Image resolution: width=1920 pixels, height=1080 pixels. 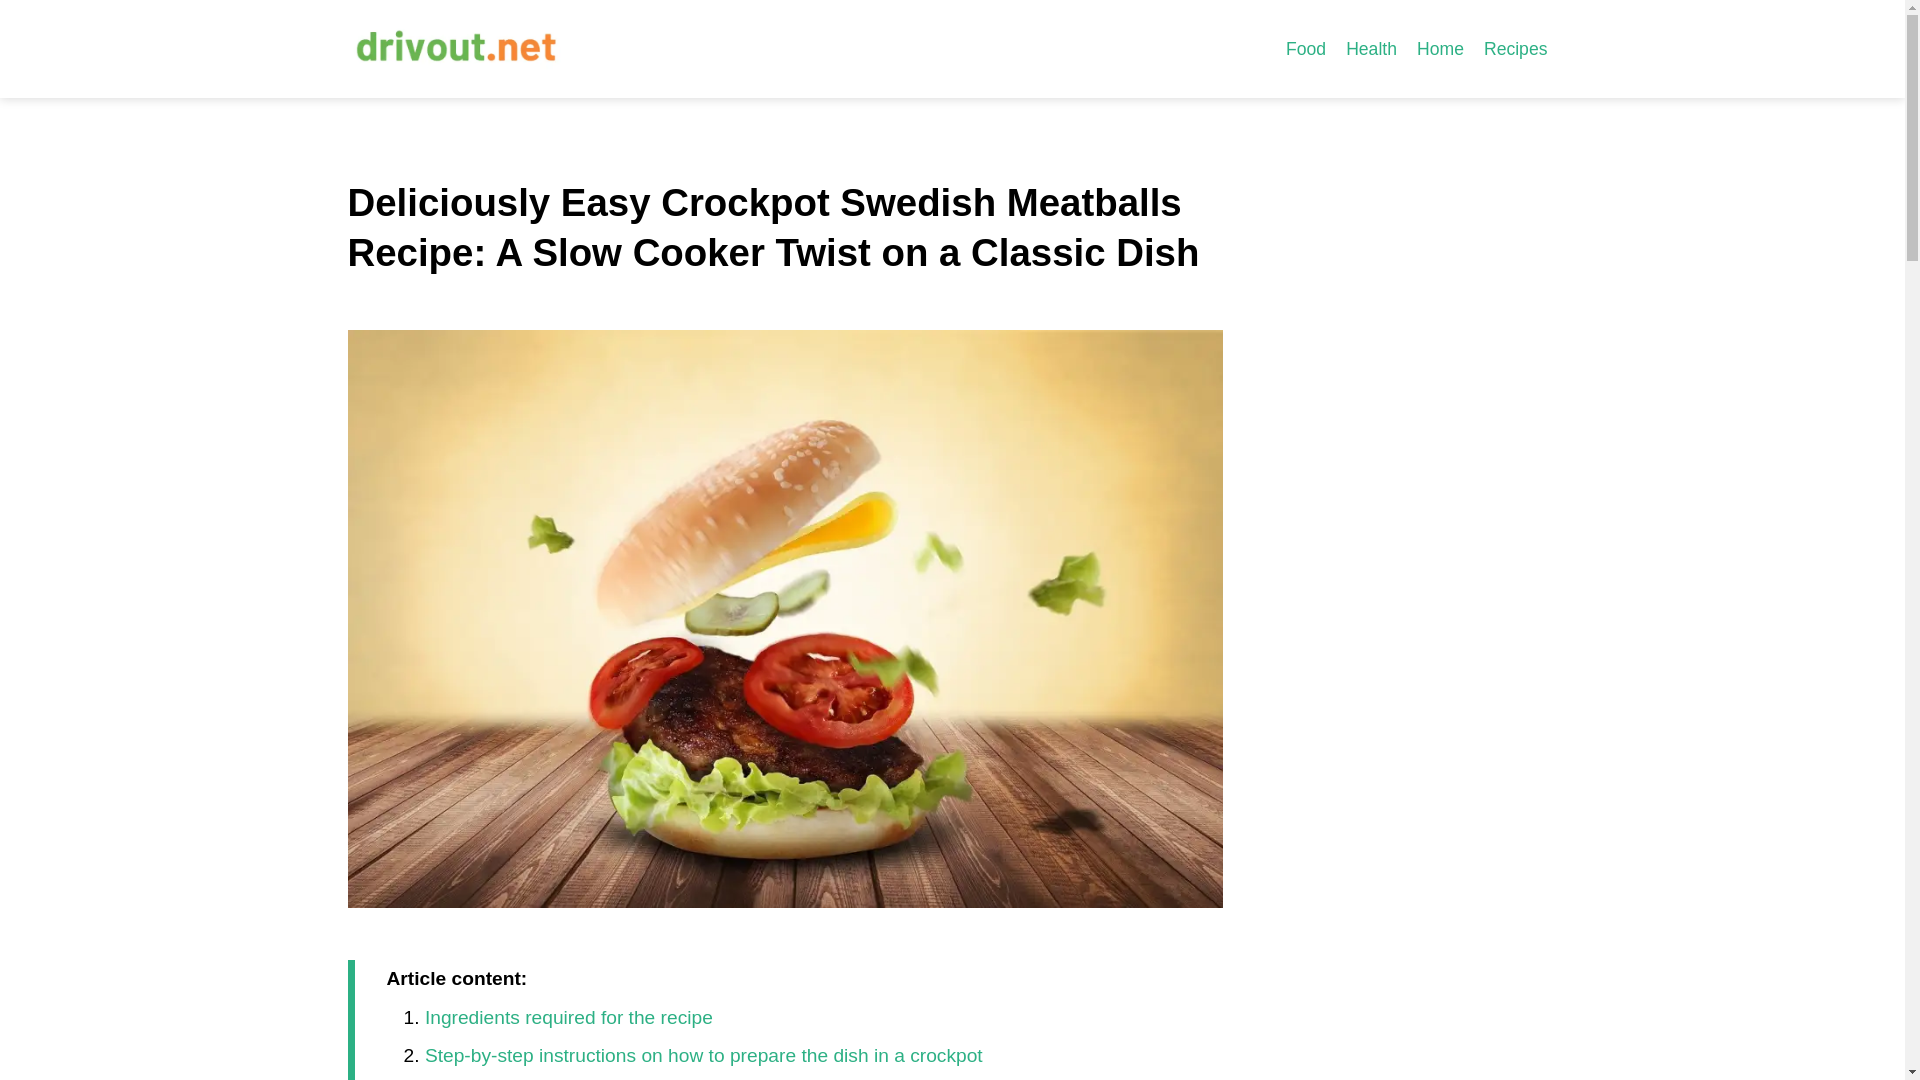 I want to click on Recipes, so click(x=1516, y=48).